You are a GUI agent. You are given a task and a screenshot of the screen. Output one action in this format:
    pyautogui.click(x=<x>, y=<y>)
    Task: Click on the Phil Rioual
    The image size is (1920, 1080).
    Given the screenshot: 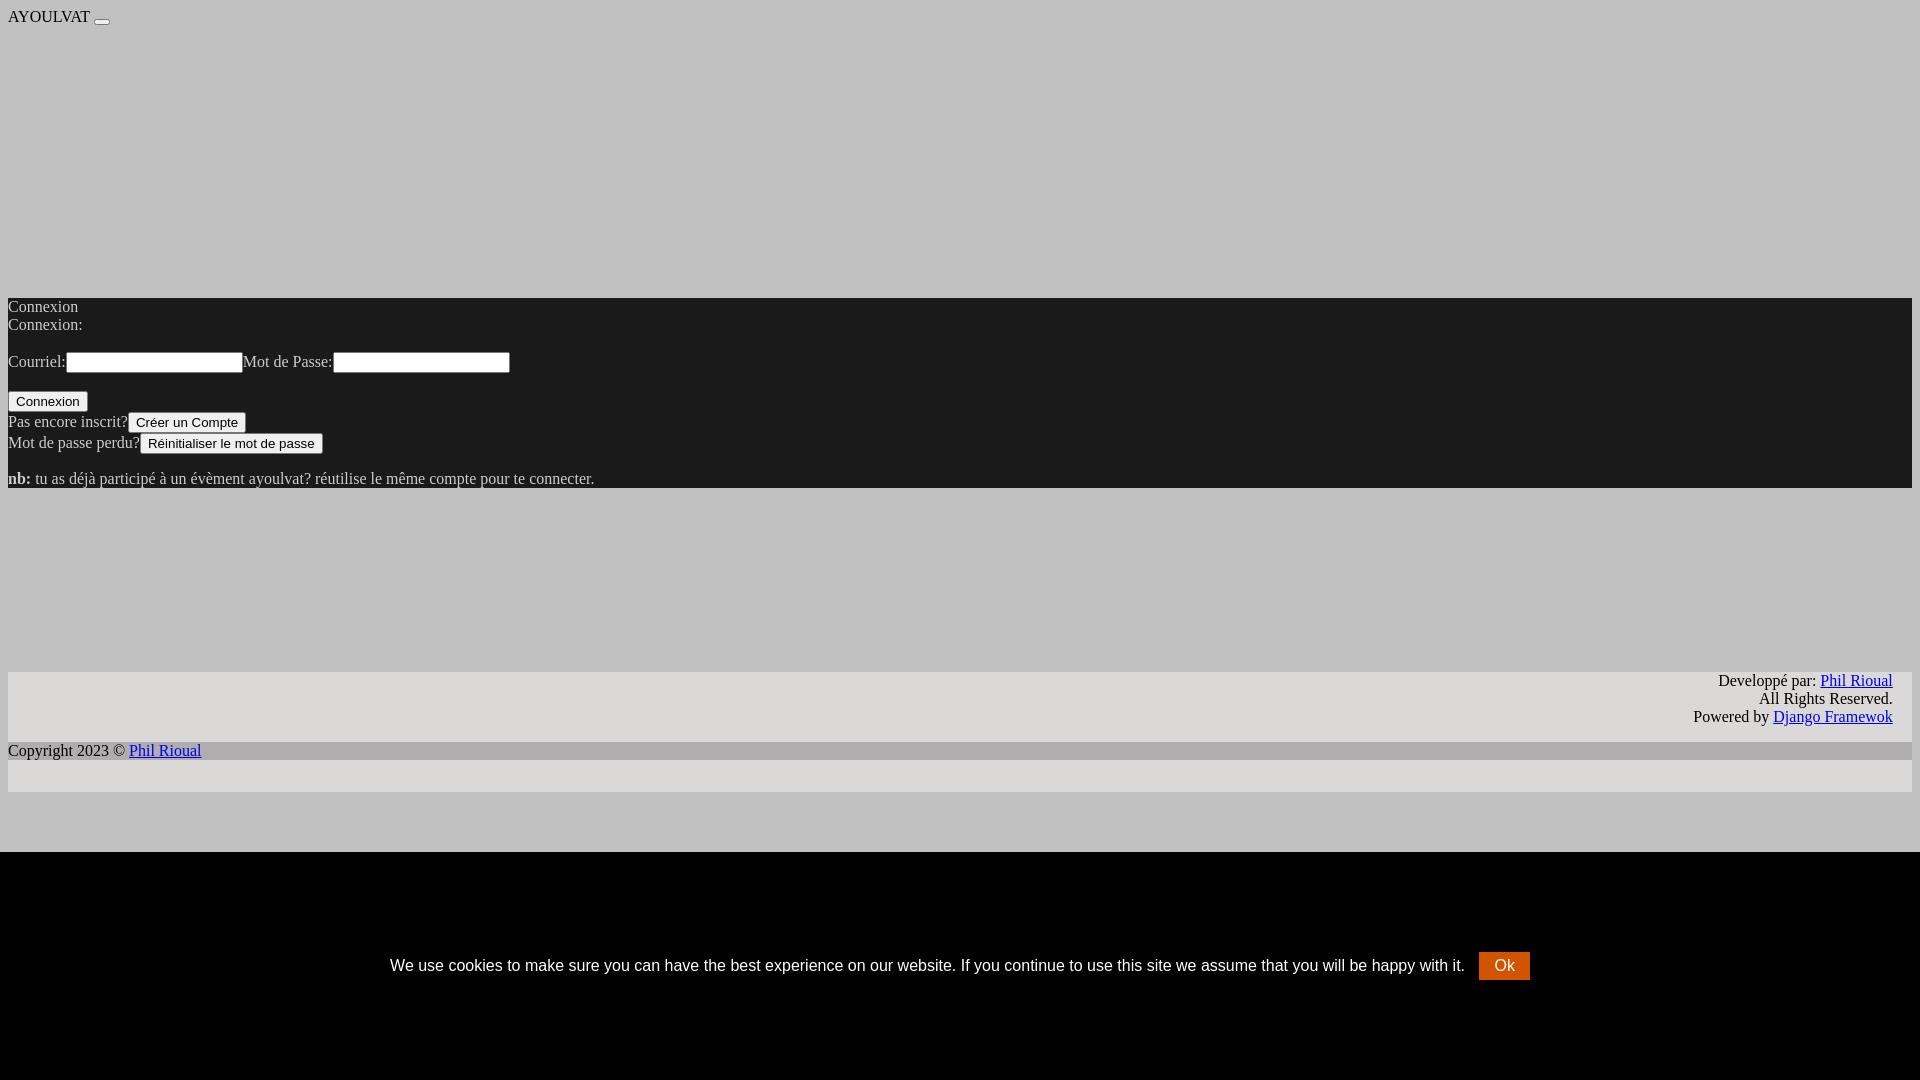 What is the action you would take?
    pyautogui.click(x=165, y=750)
    